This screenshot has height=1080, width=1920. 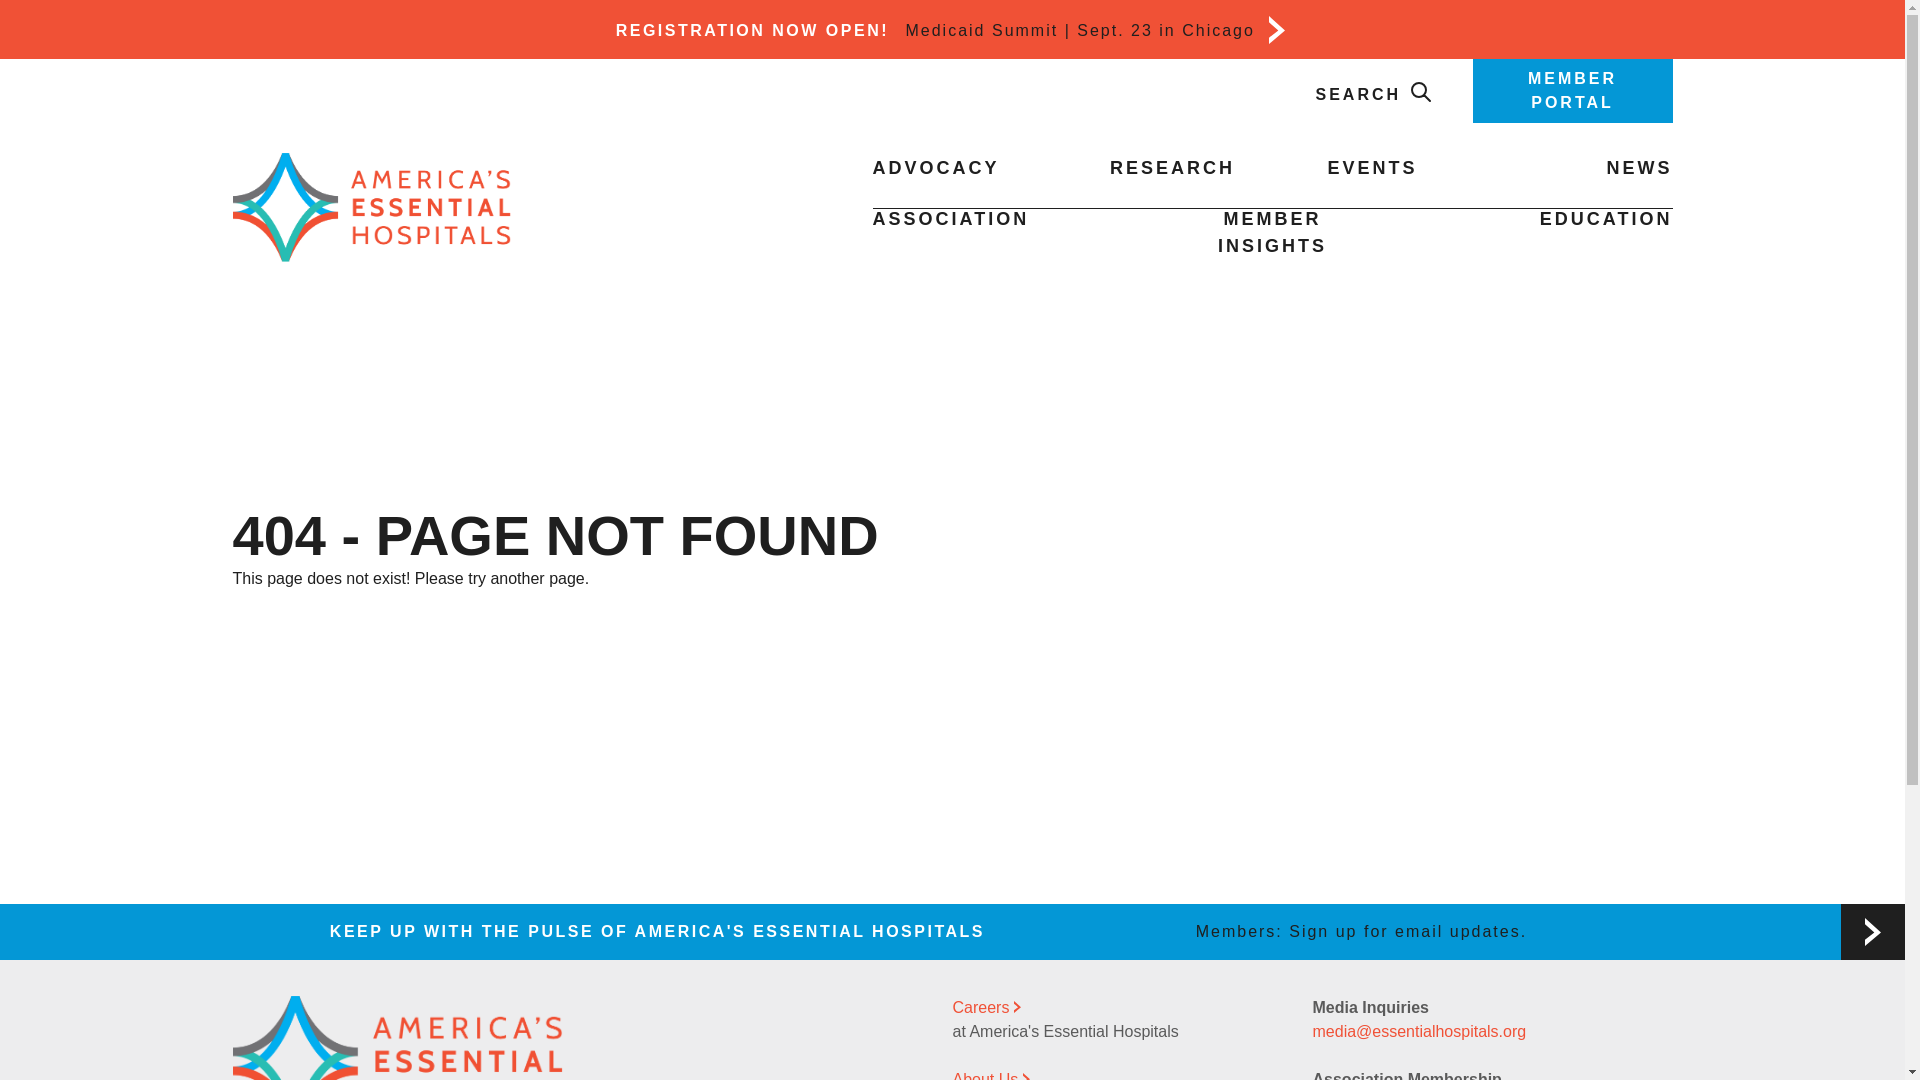 What do you see at coordinates (1606, 218) in the screenshot?
I see `EDUCATION` at bounding box center [1606, 218].